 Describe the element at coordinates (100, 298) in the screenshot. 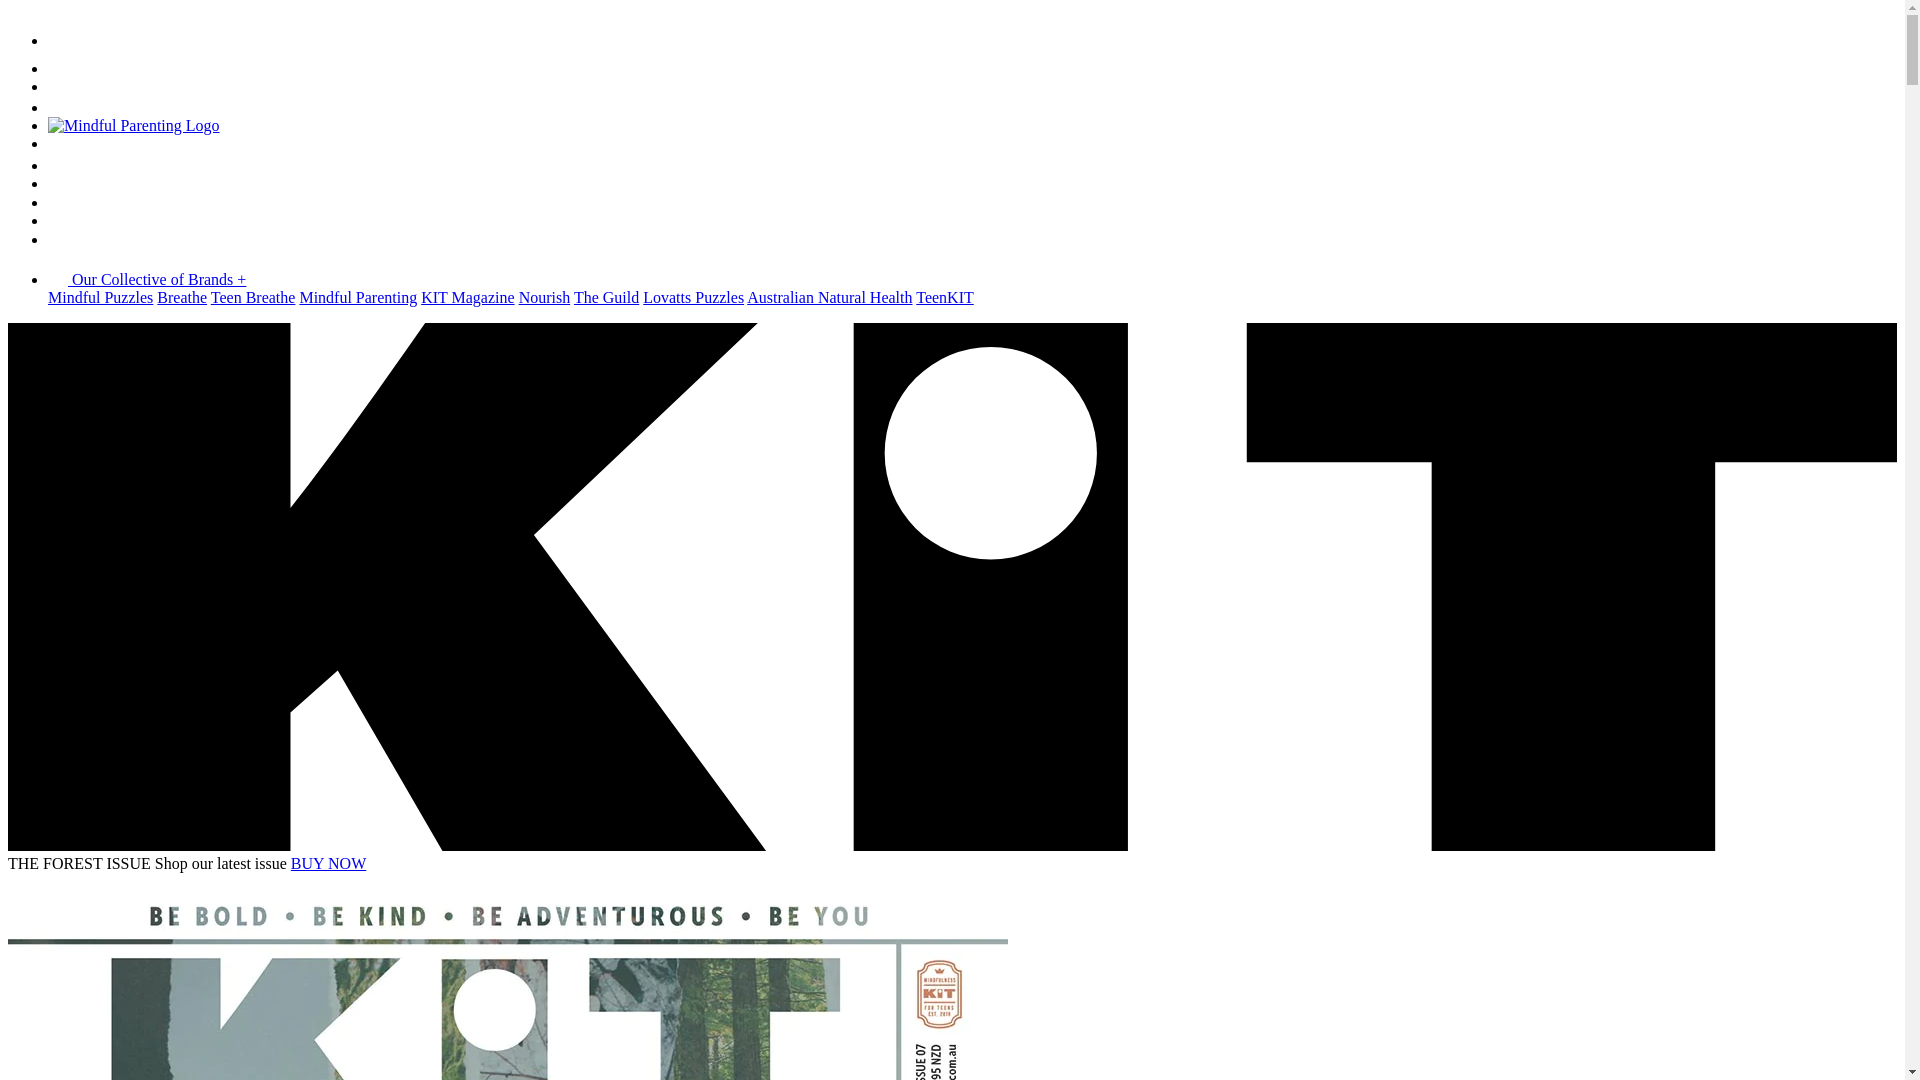

I see `Mindful Puzzles` at that location.